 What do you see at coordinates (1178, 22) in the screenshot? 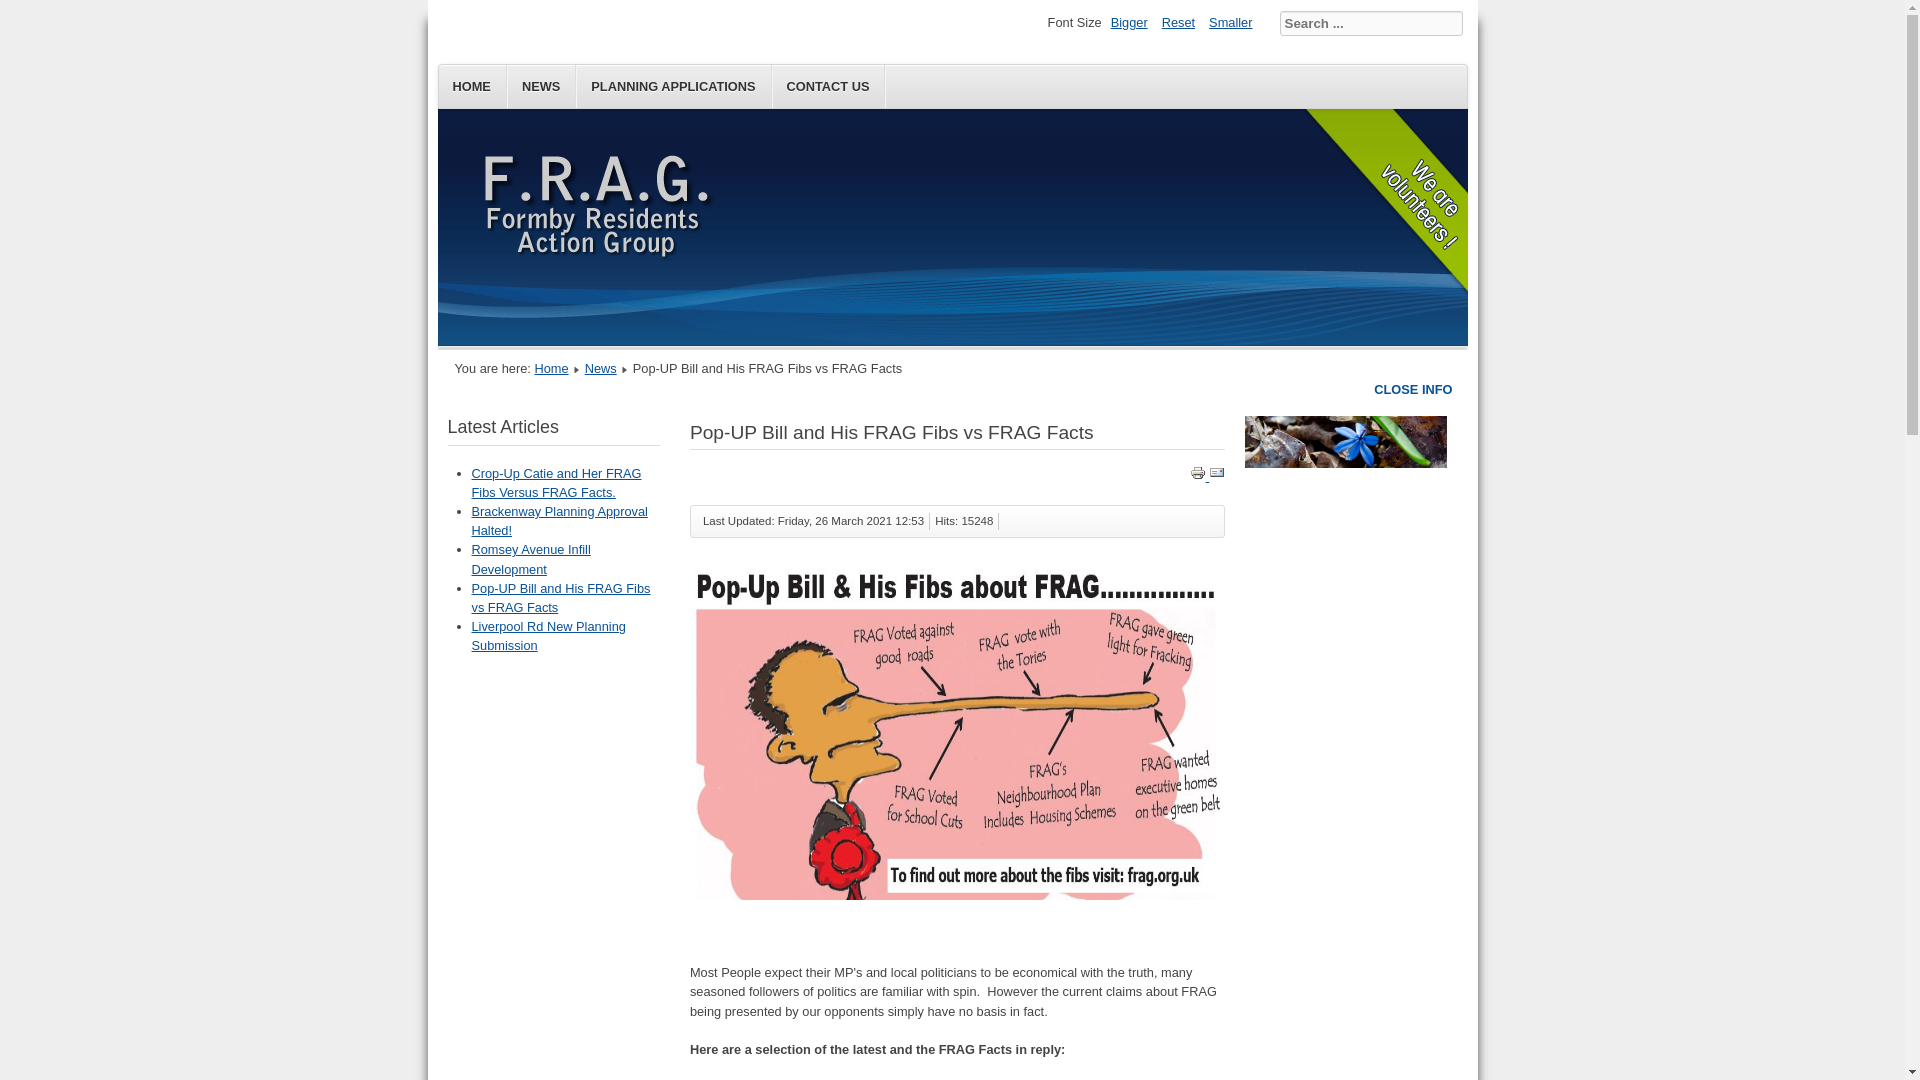
I see `Reset` at bounding box center [1178, 22].